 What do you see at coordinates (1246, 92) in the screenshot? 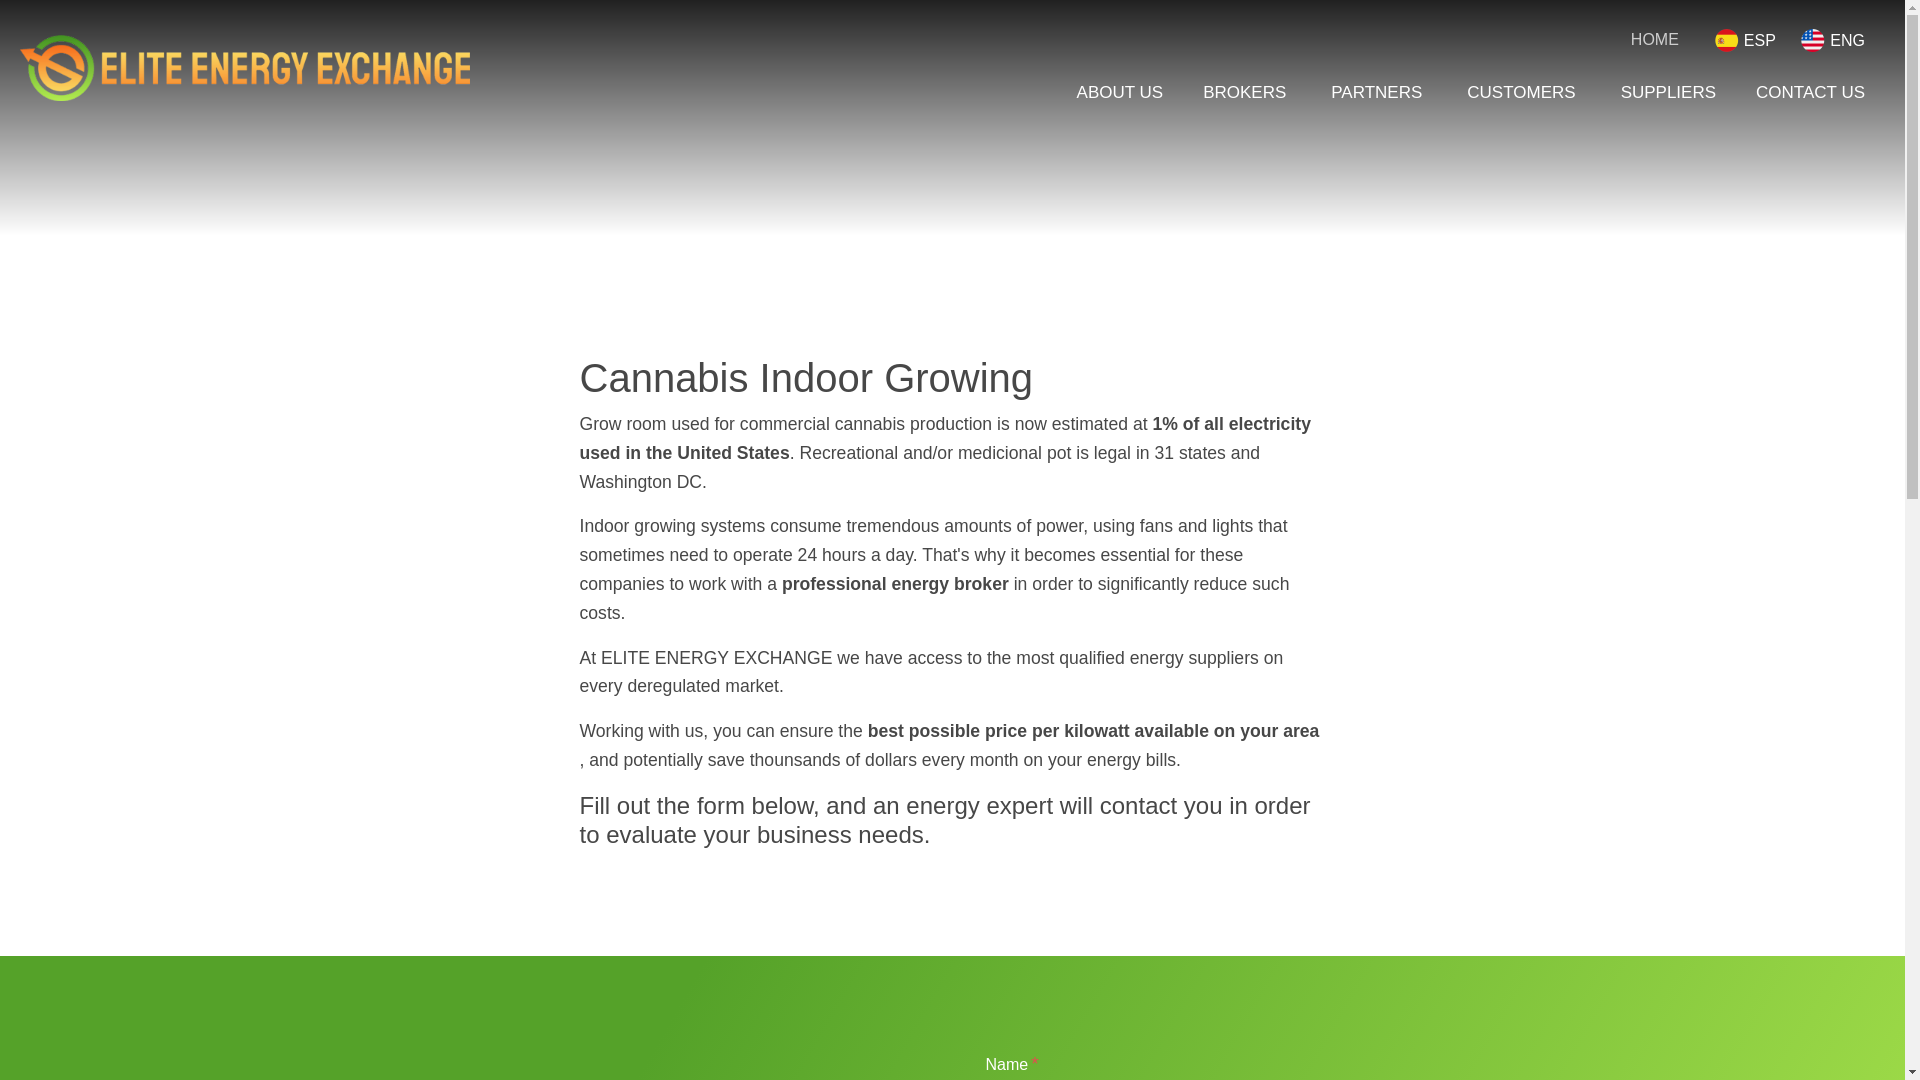
I see `BROKERS` at bounding box center [1246, 92].